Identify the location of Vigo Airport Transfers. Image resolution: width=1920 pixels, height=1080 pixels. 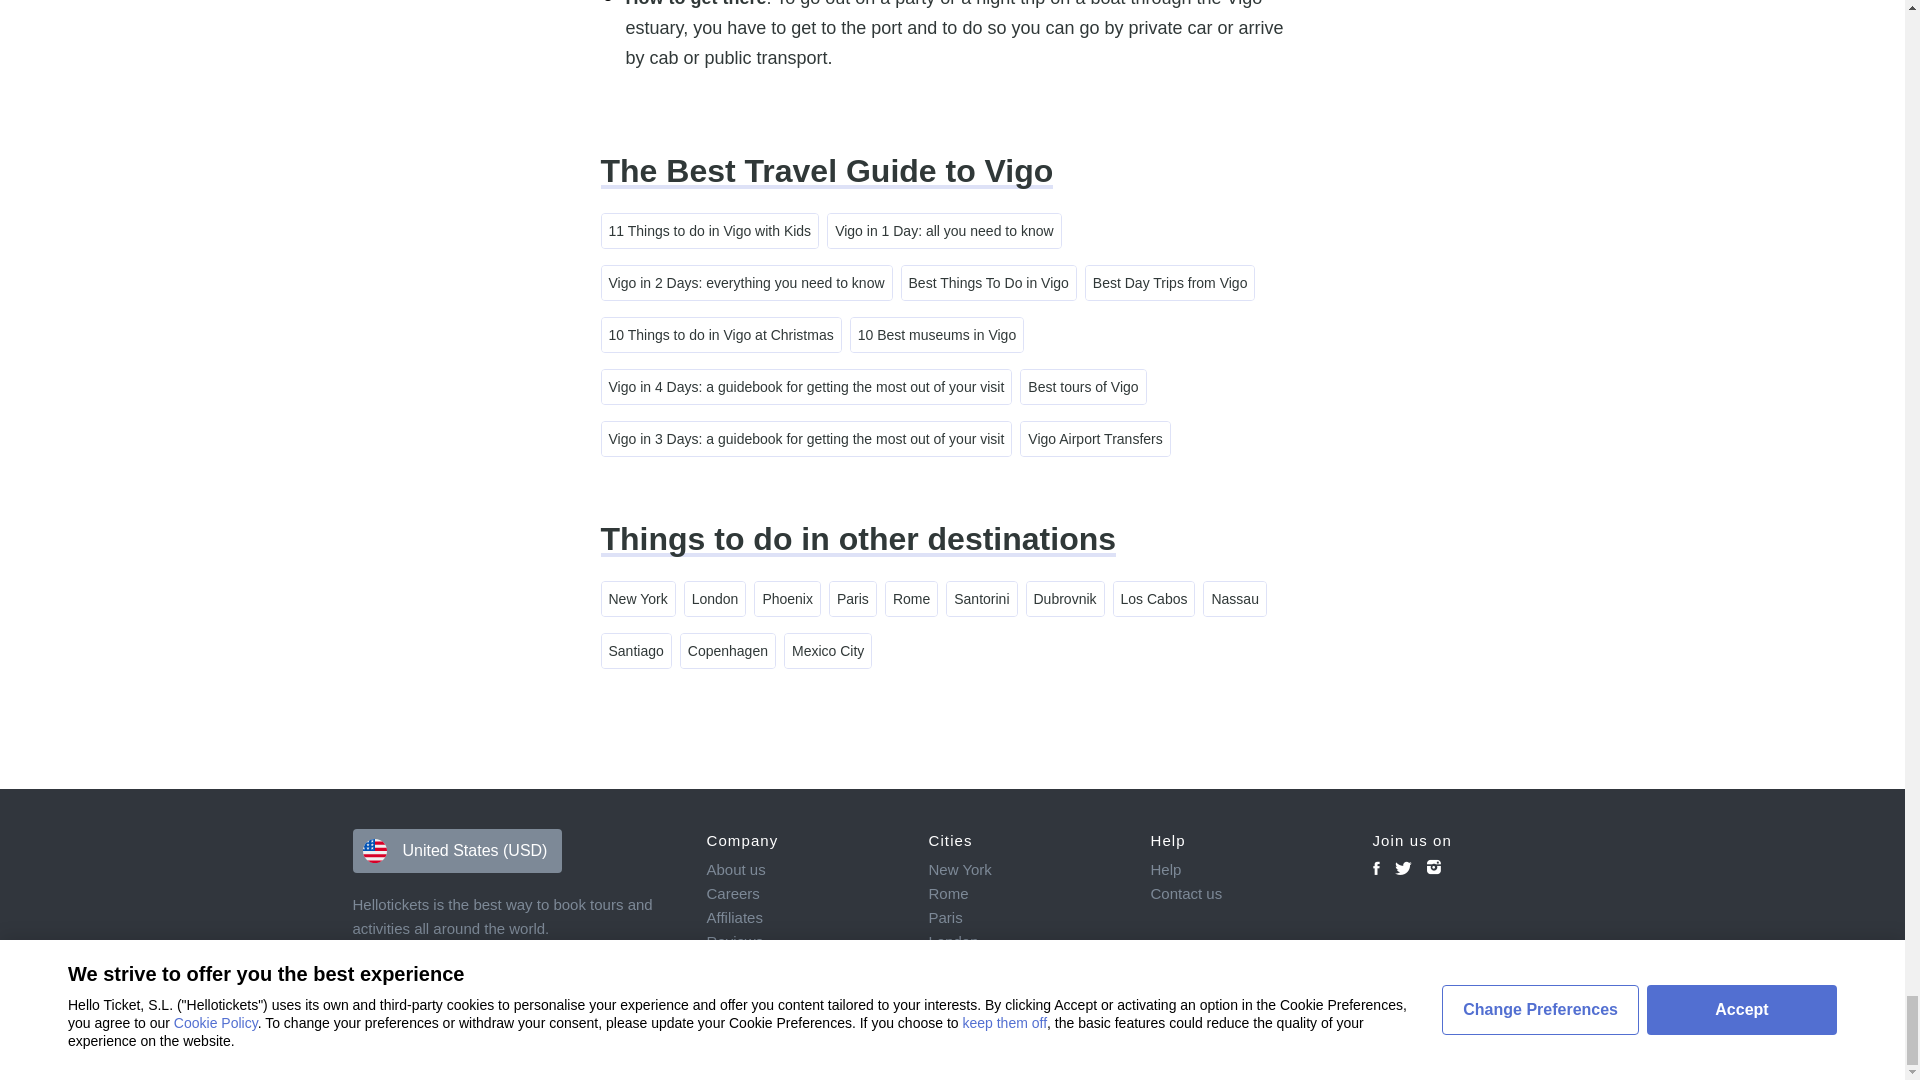
(1095, 438).